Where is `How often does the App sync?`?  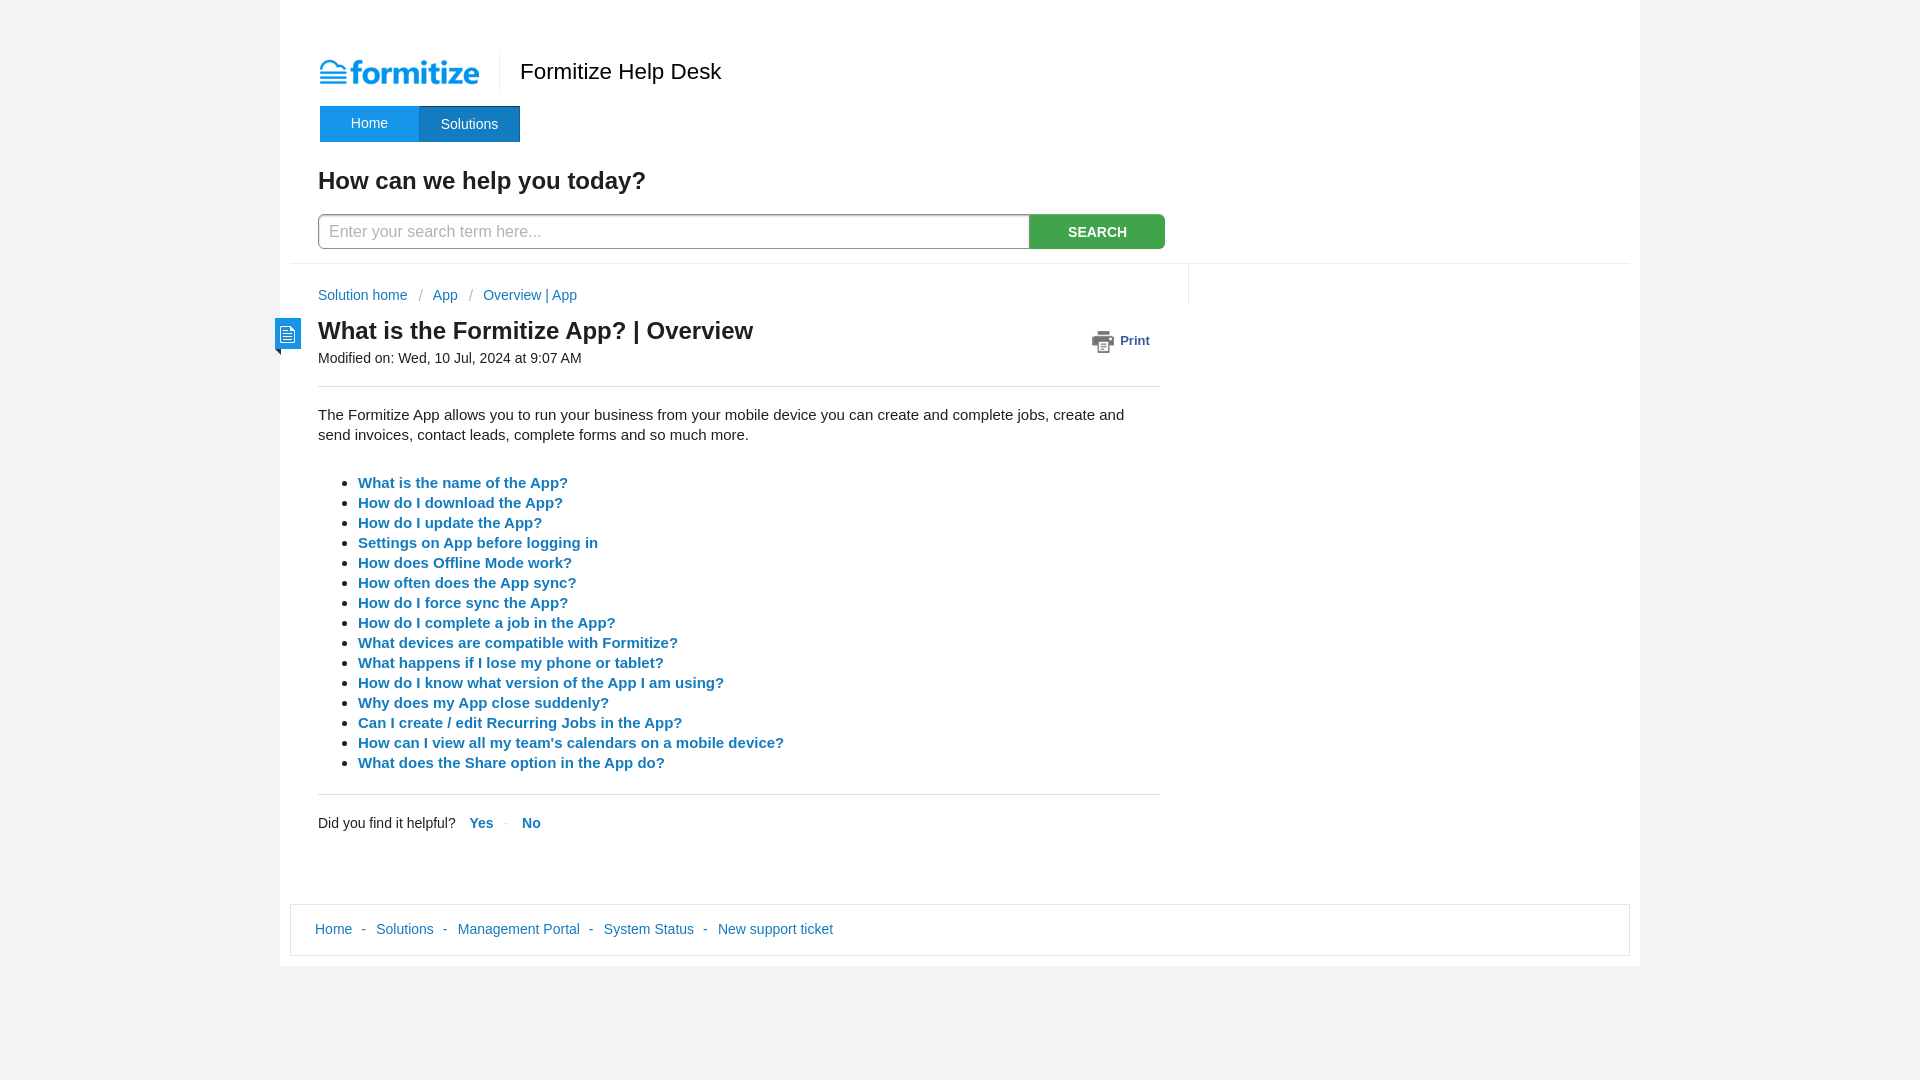
How often does the App sync? is located at coordinates (467, 582).